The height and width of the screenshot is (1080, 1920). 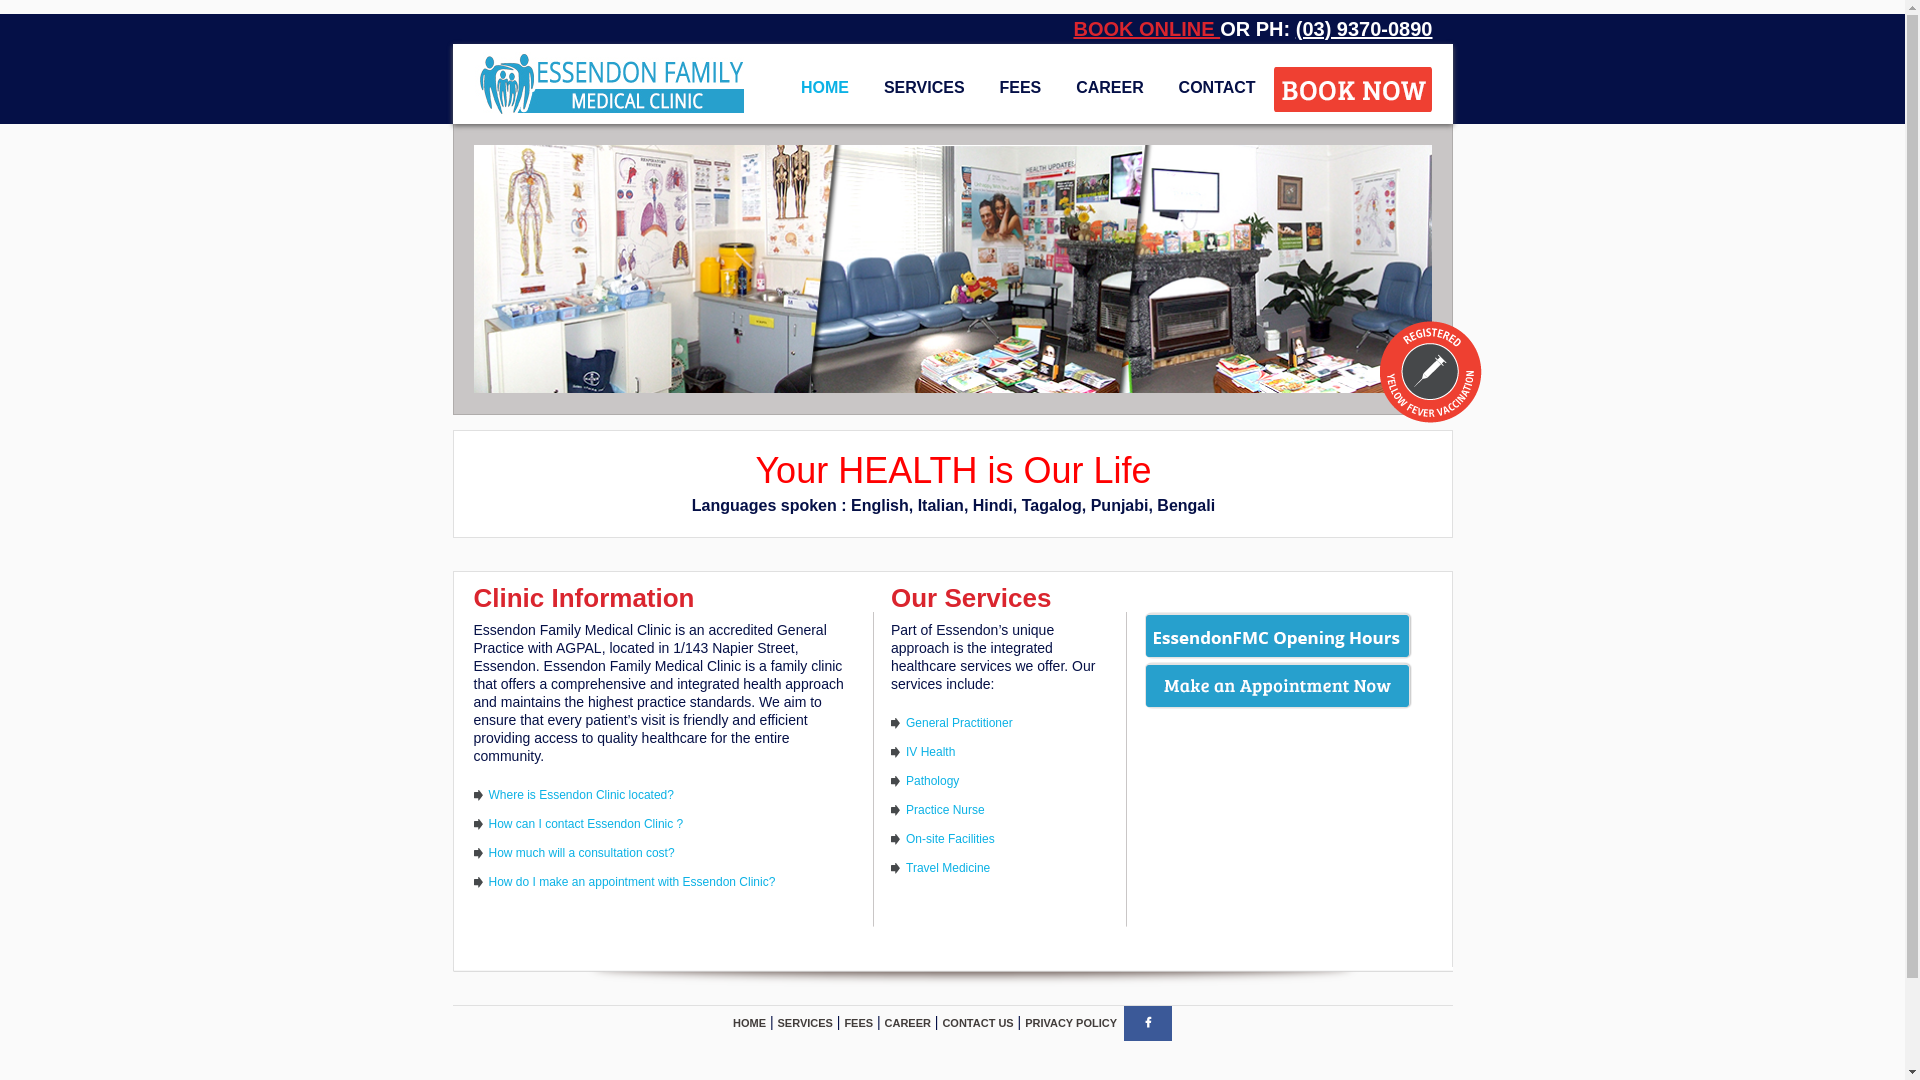 What do you see at coordinates (932, 781) in the screenshot?
I see `Pathology` at bounding box center [932, 781].